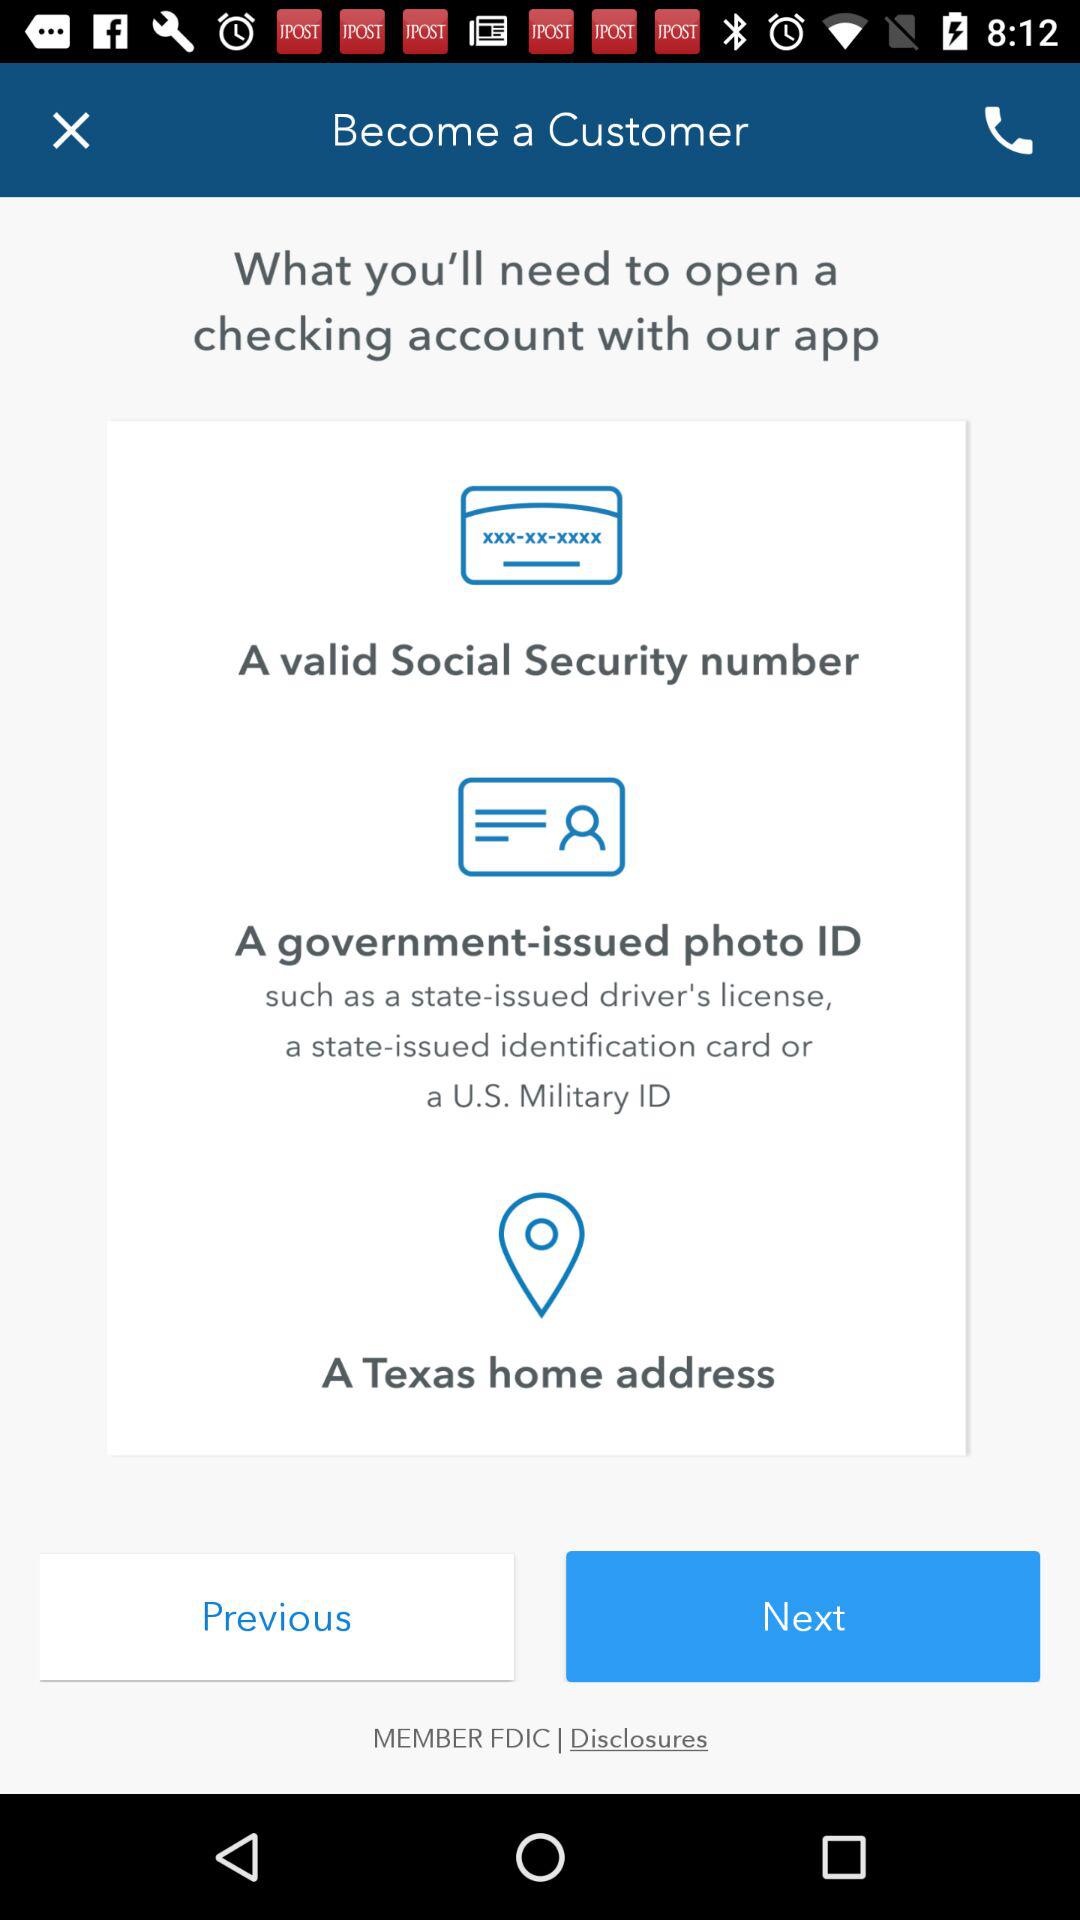 This screenshot has height=1920, width=1080. I want to click on swipe to previous item, so click(276, 1616).